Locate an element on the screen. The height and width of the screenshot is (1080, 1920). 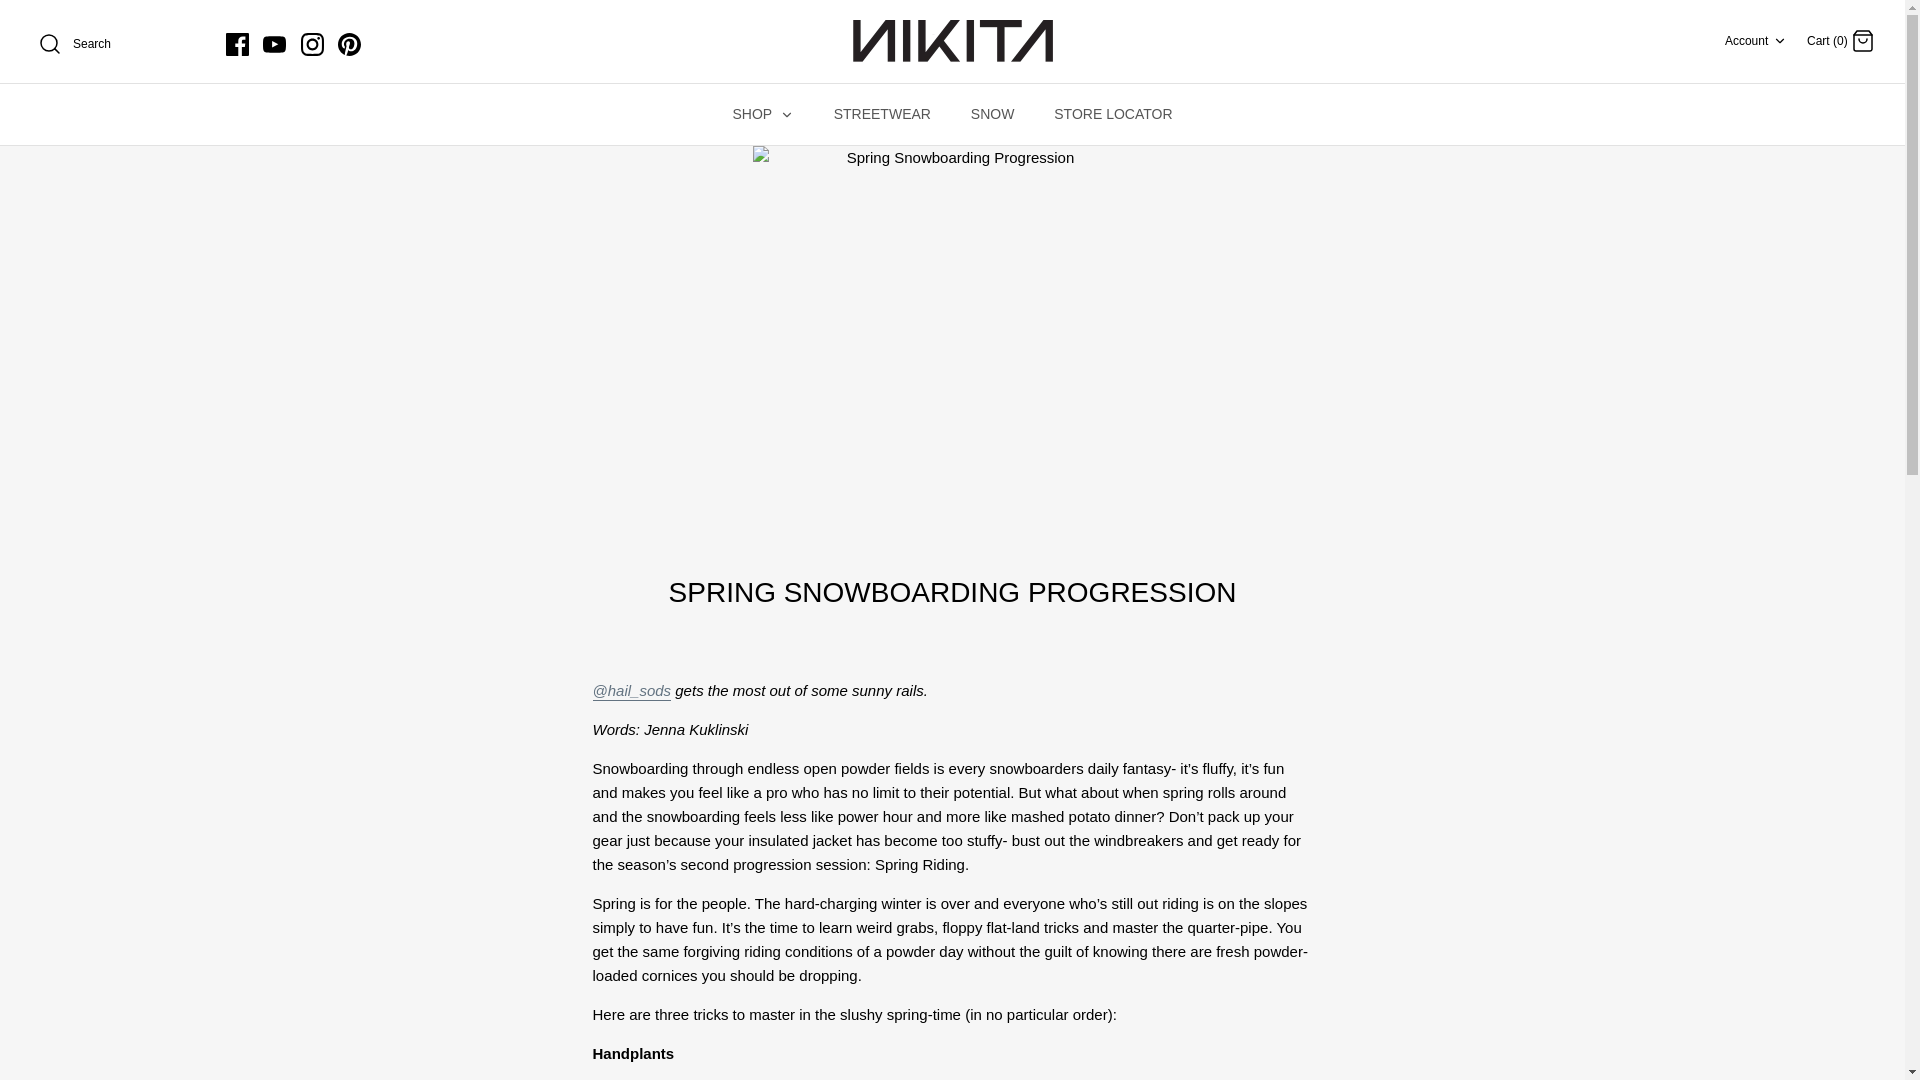
Down is located at coordinates (952, 41).